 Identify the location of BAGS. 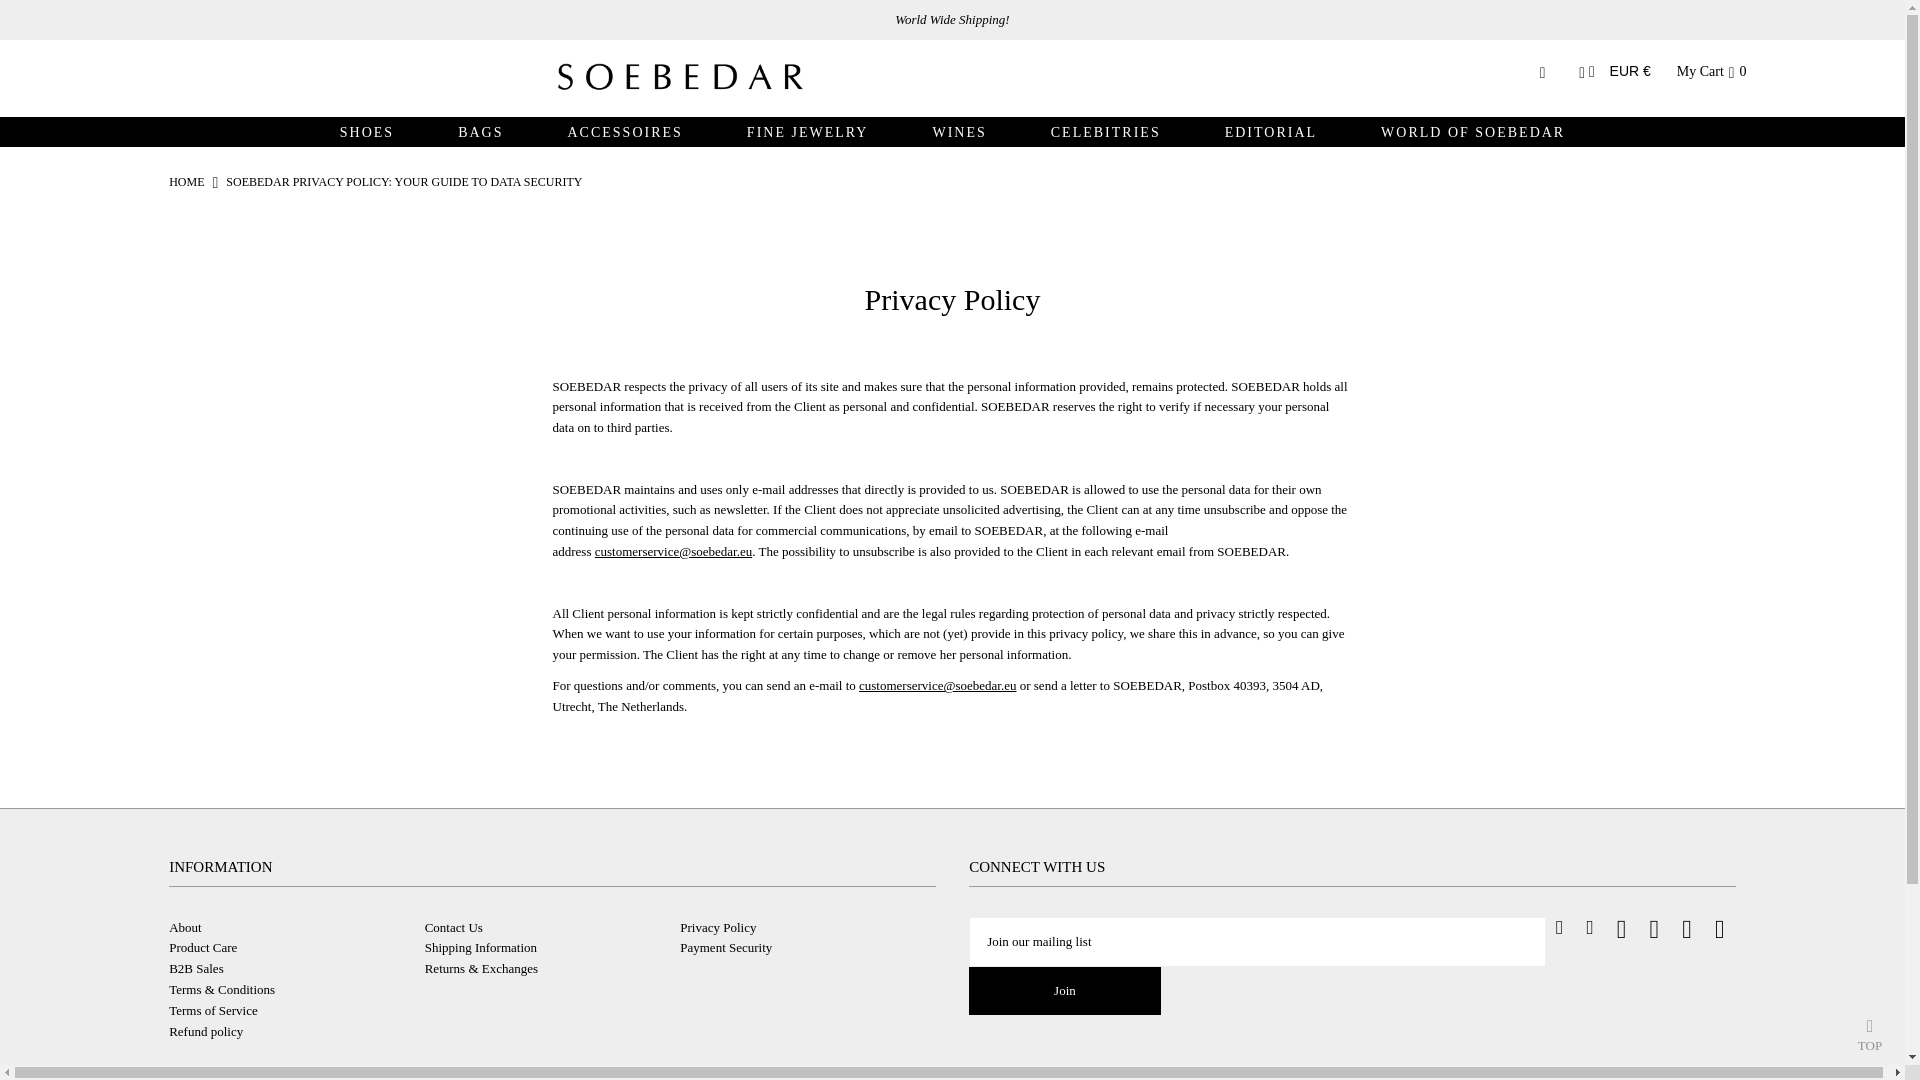
(480, 132).